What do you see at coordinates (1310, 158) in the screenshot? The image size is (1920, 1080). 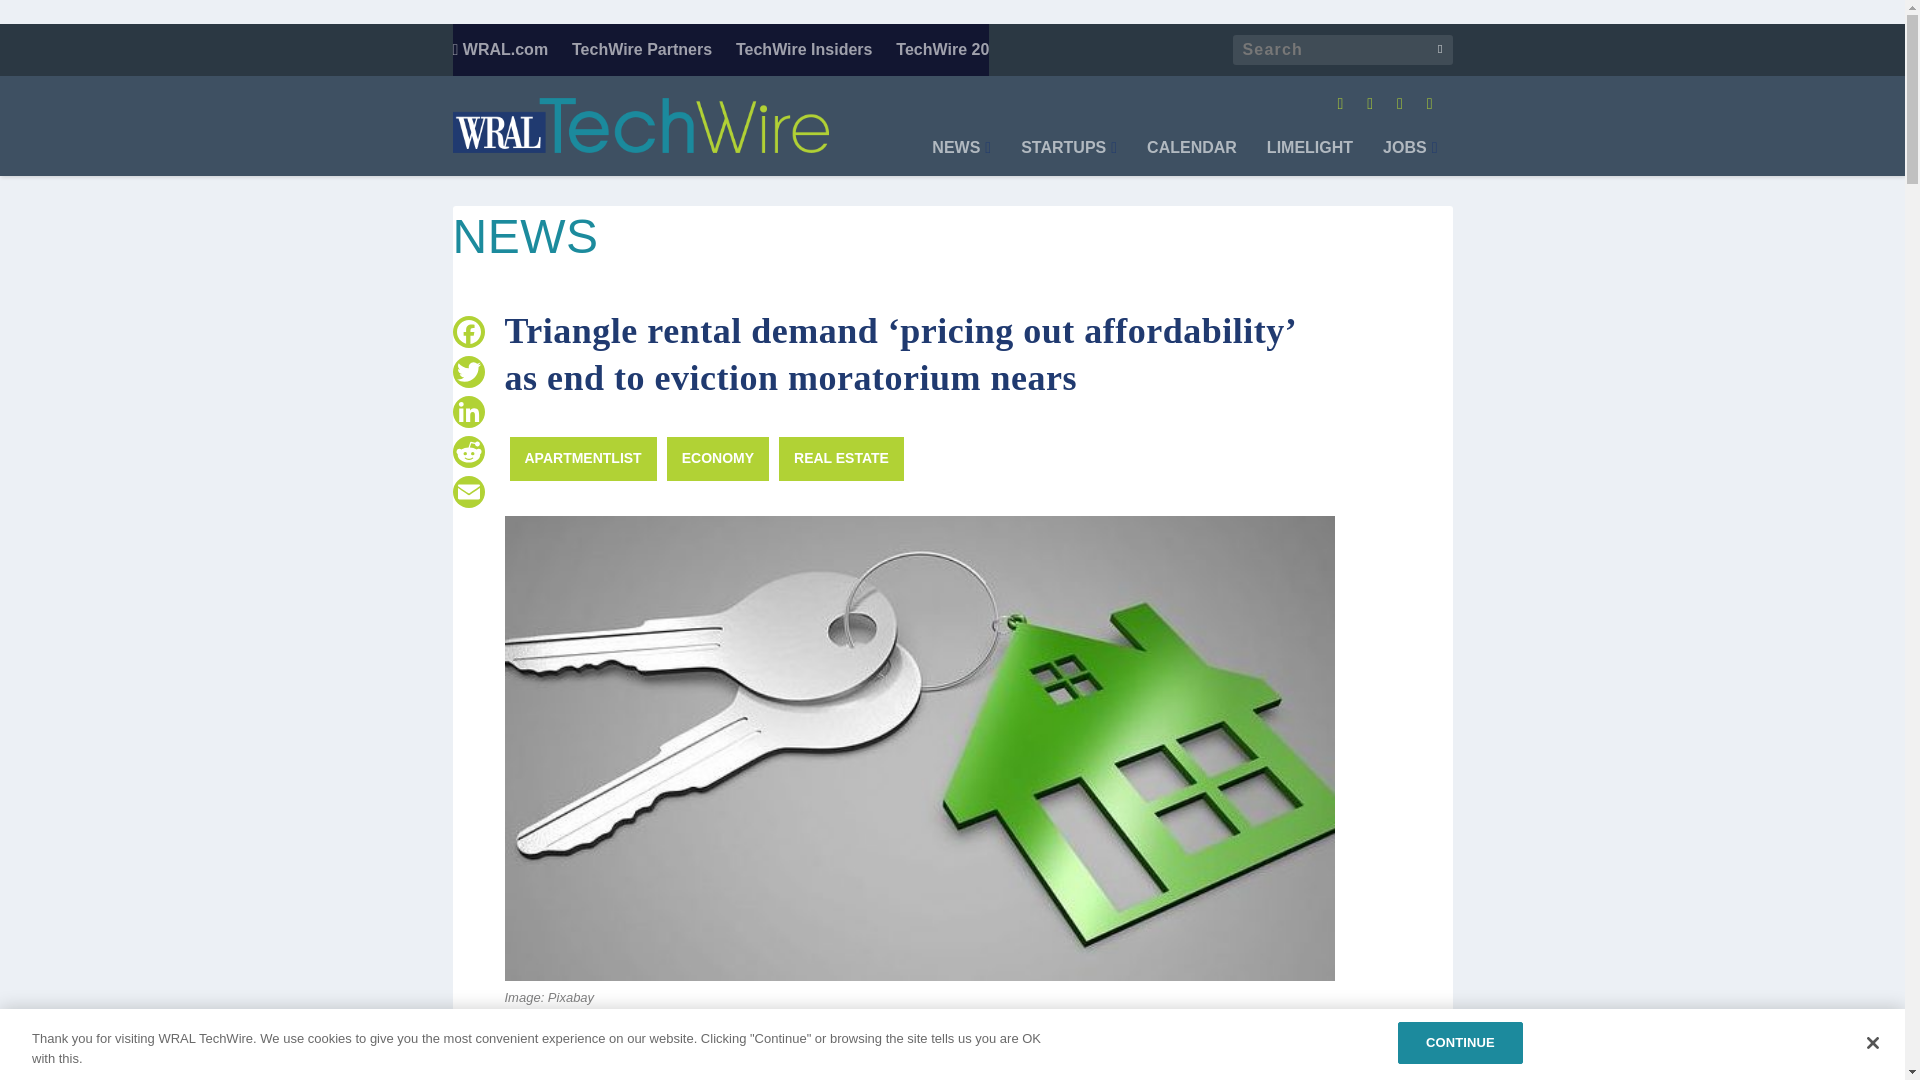 I see `LIMELIGHT` at bounding box center [1310, 158].